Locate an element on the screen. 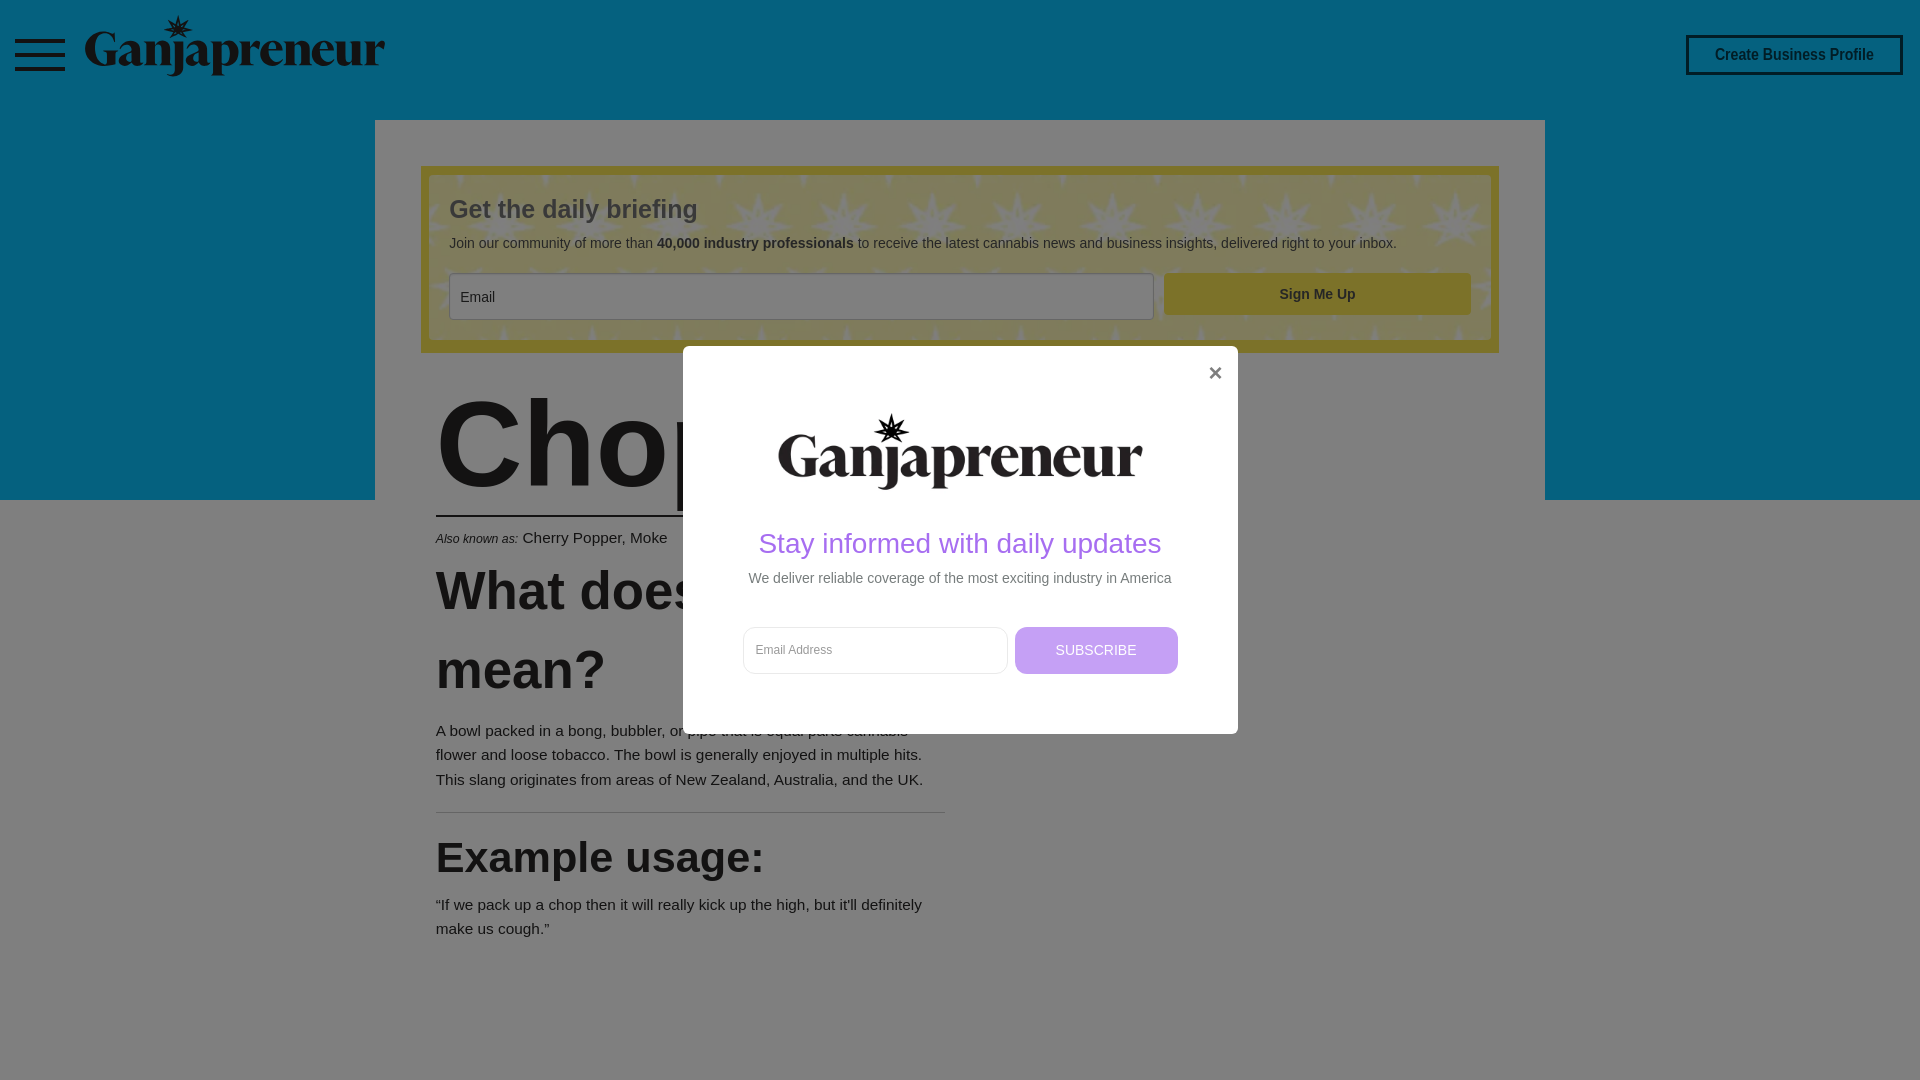 The image size is (1920, 1080). Create Business Profile is located at coordinates (1794, 54).